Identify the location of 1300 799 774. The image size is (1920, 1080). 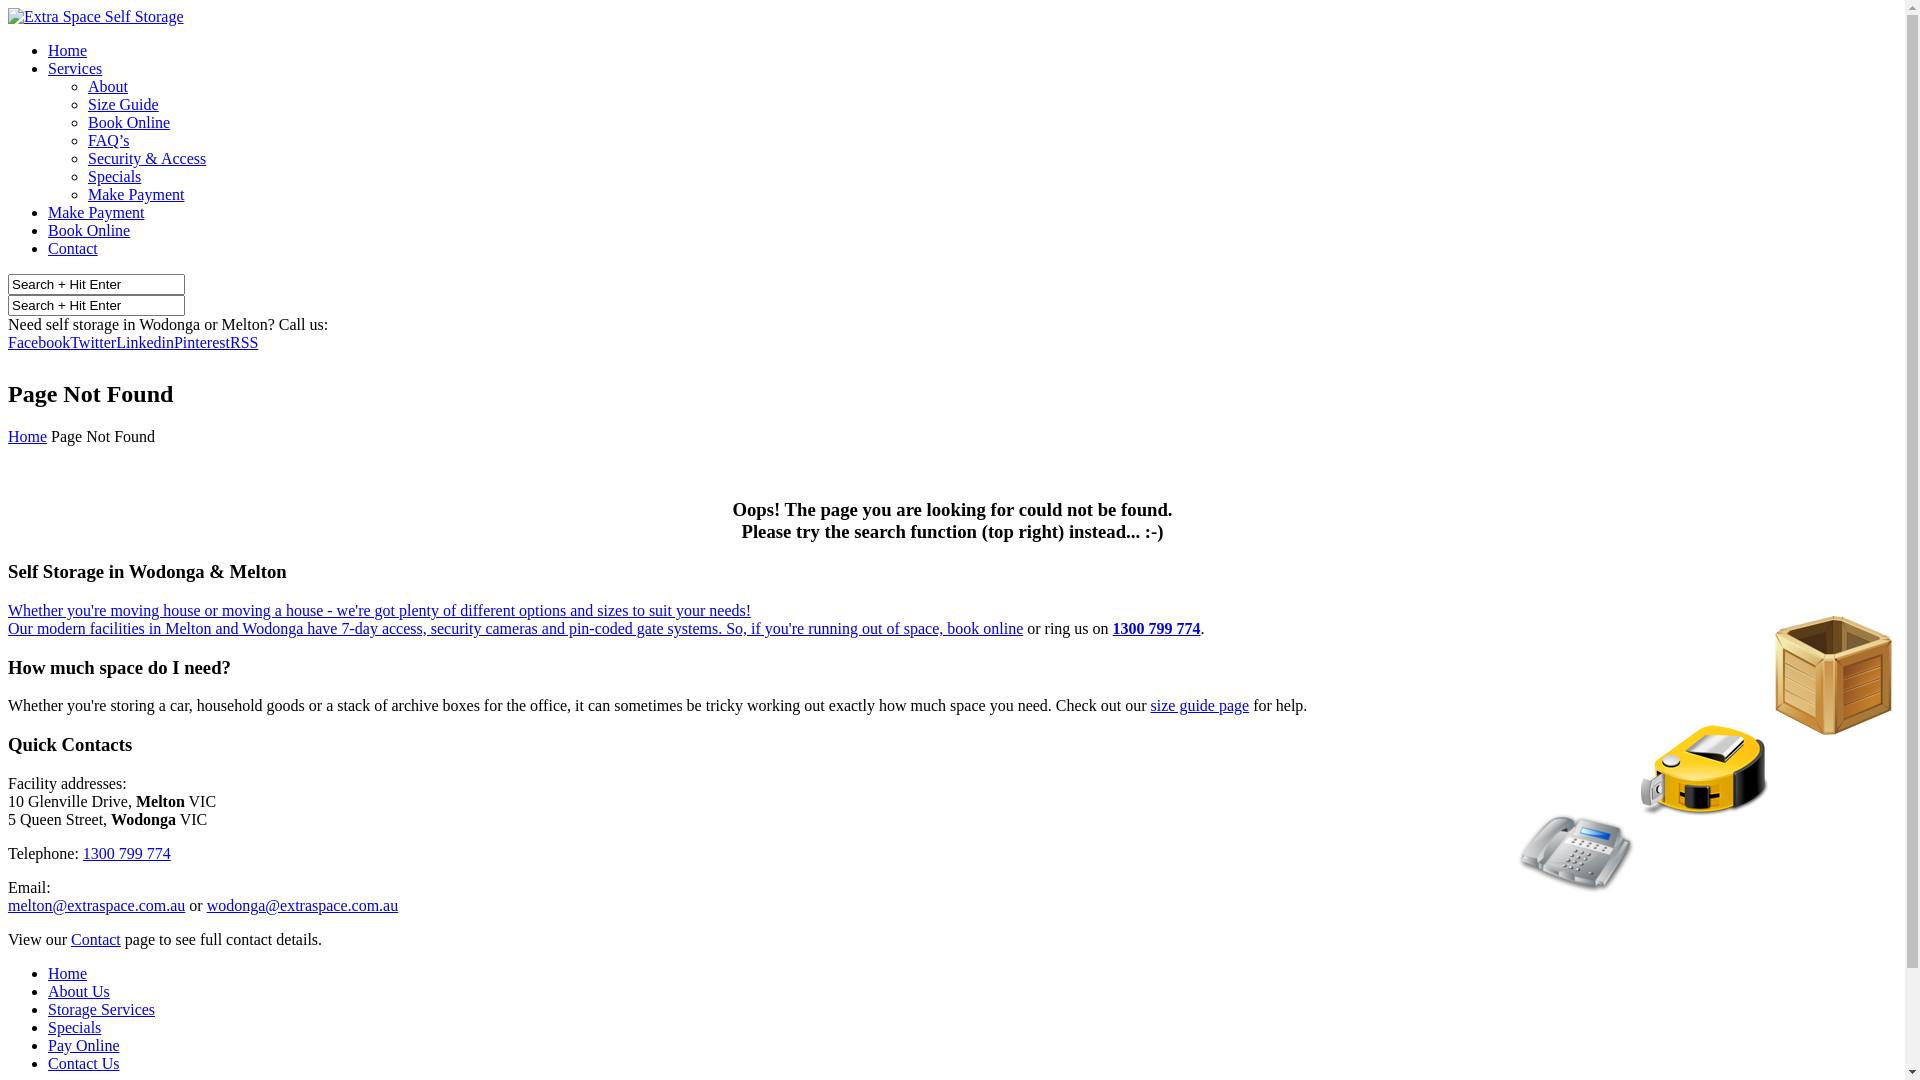
(376, 324).